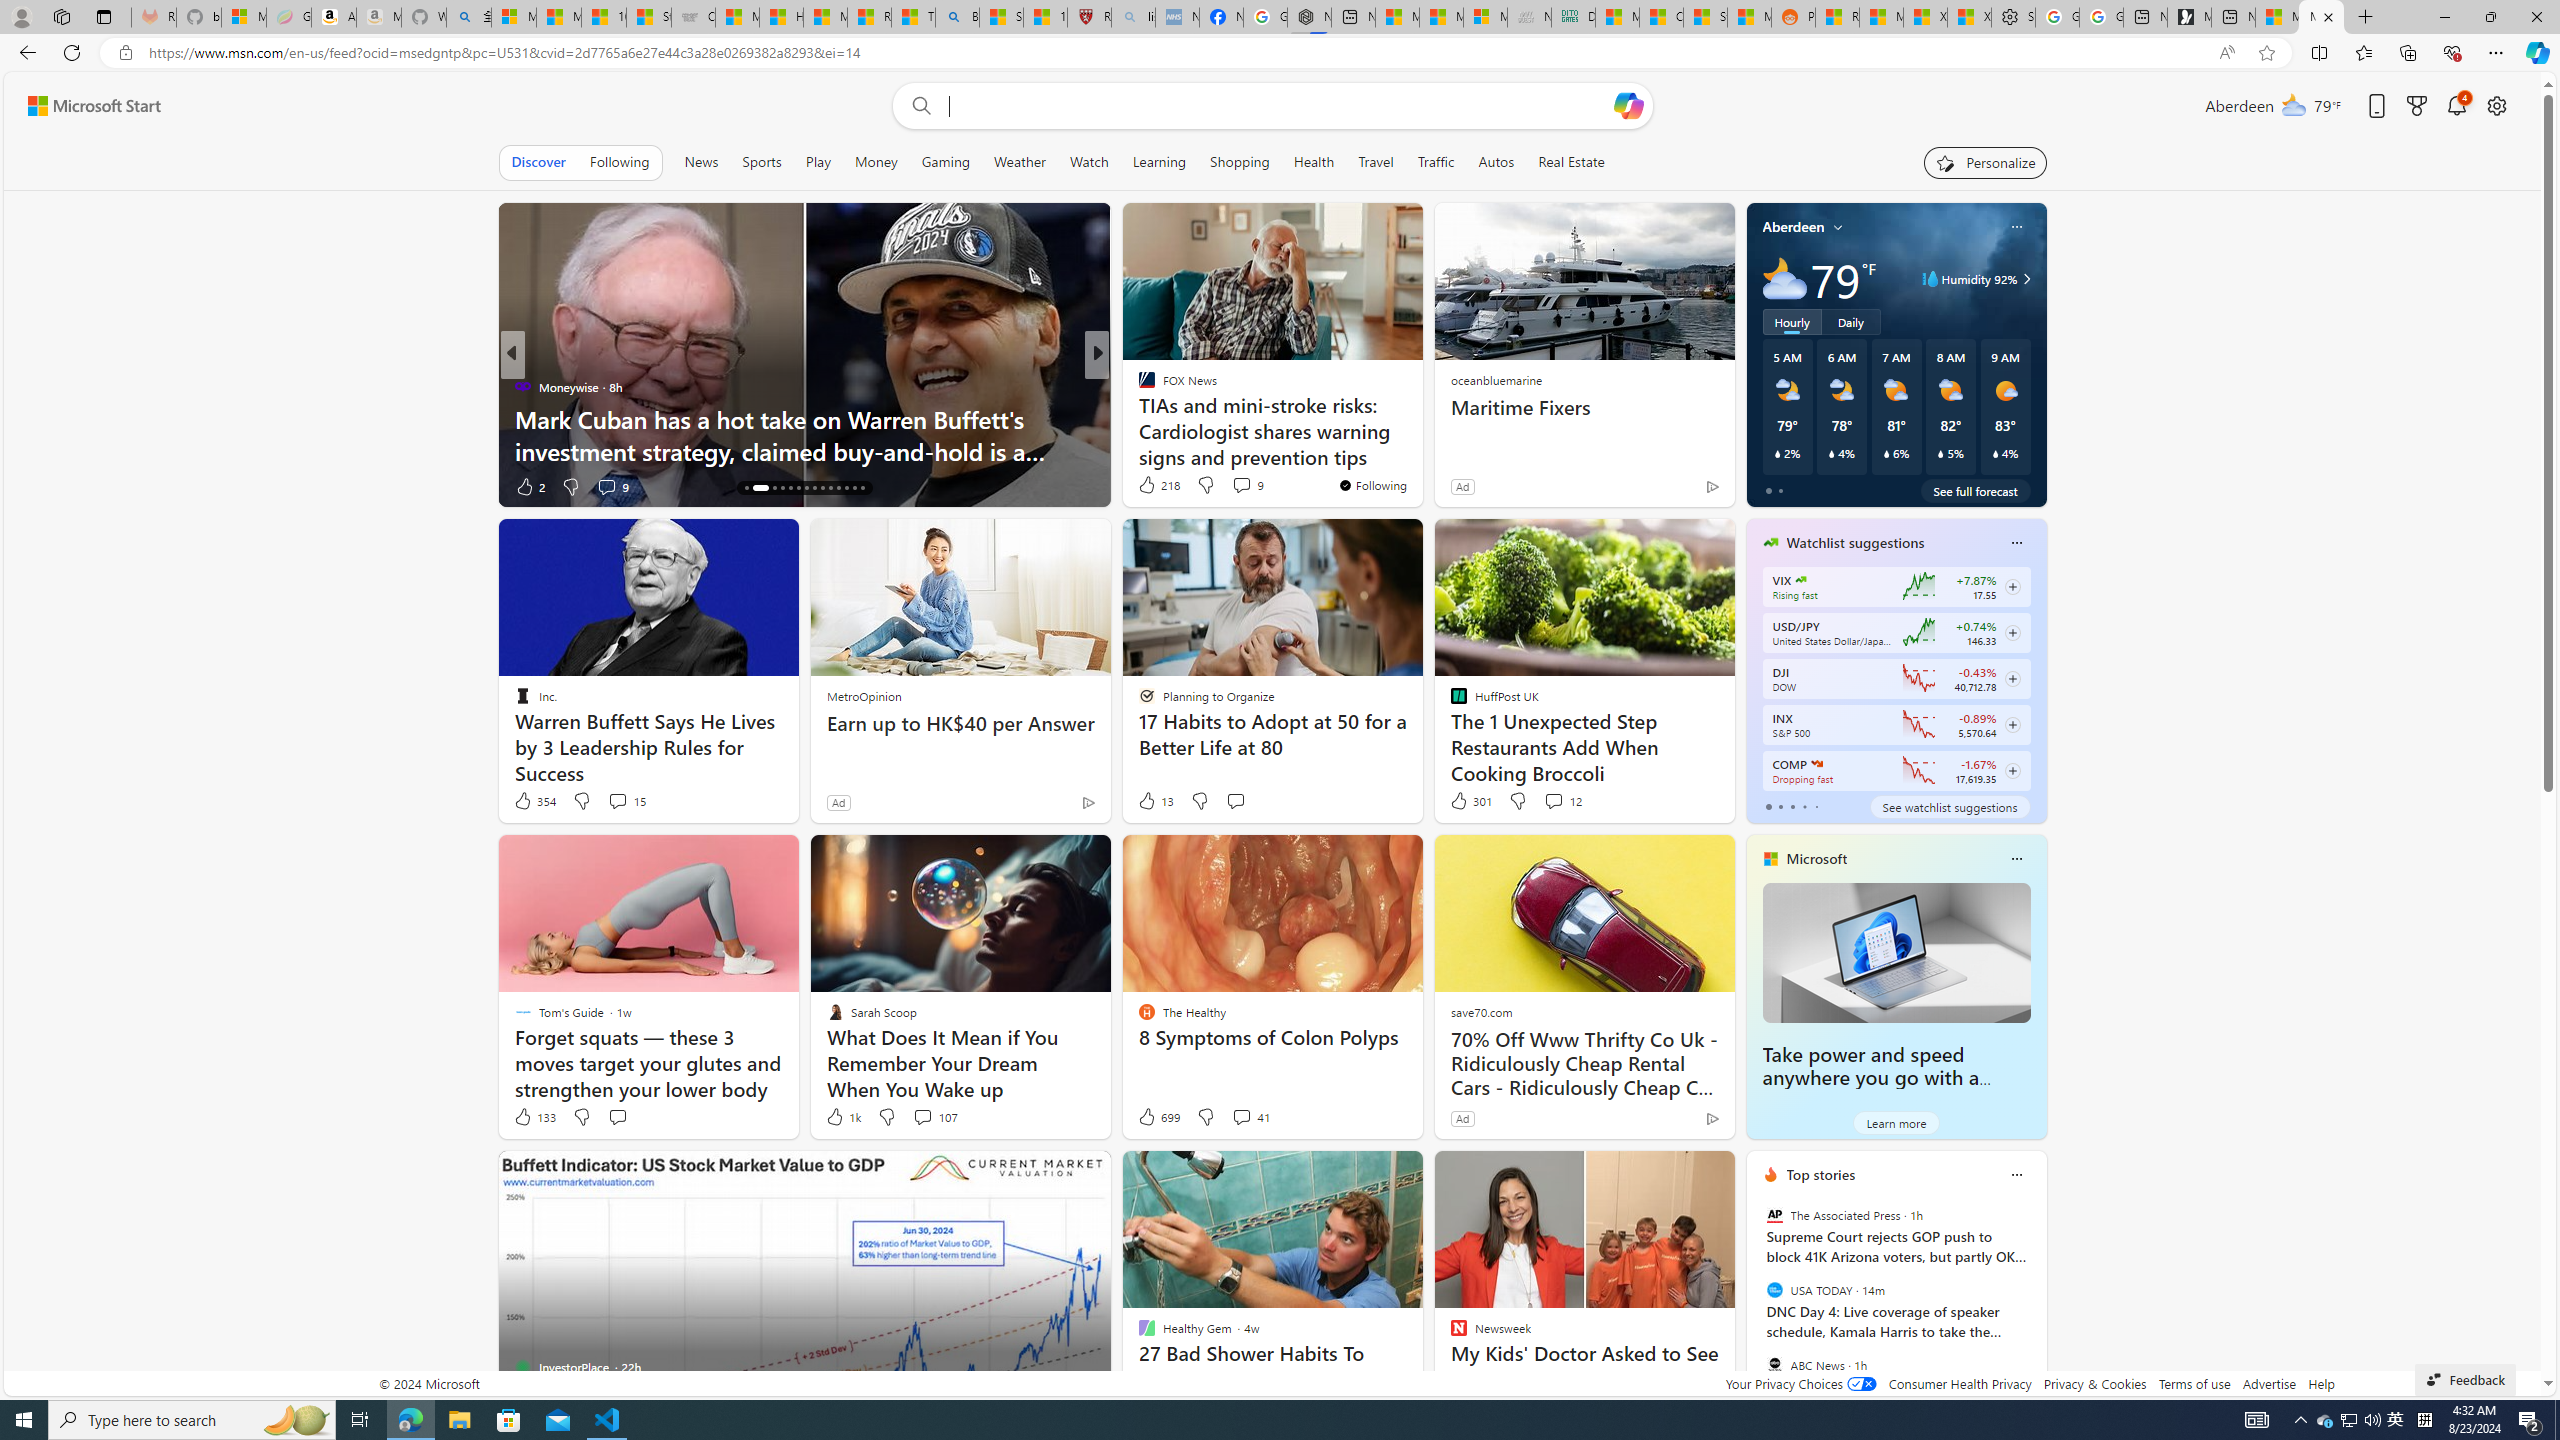 This screenshot has width=2560, height=1440. Describe the element at coordinates (1244, 486) in the screenshot. I see `View comments 66 Comment` at that location.